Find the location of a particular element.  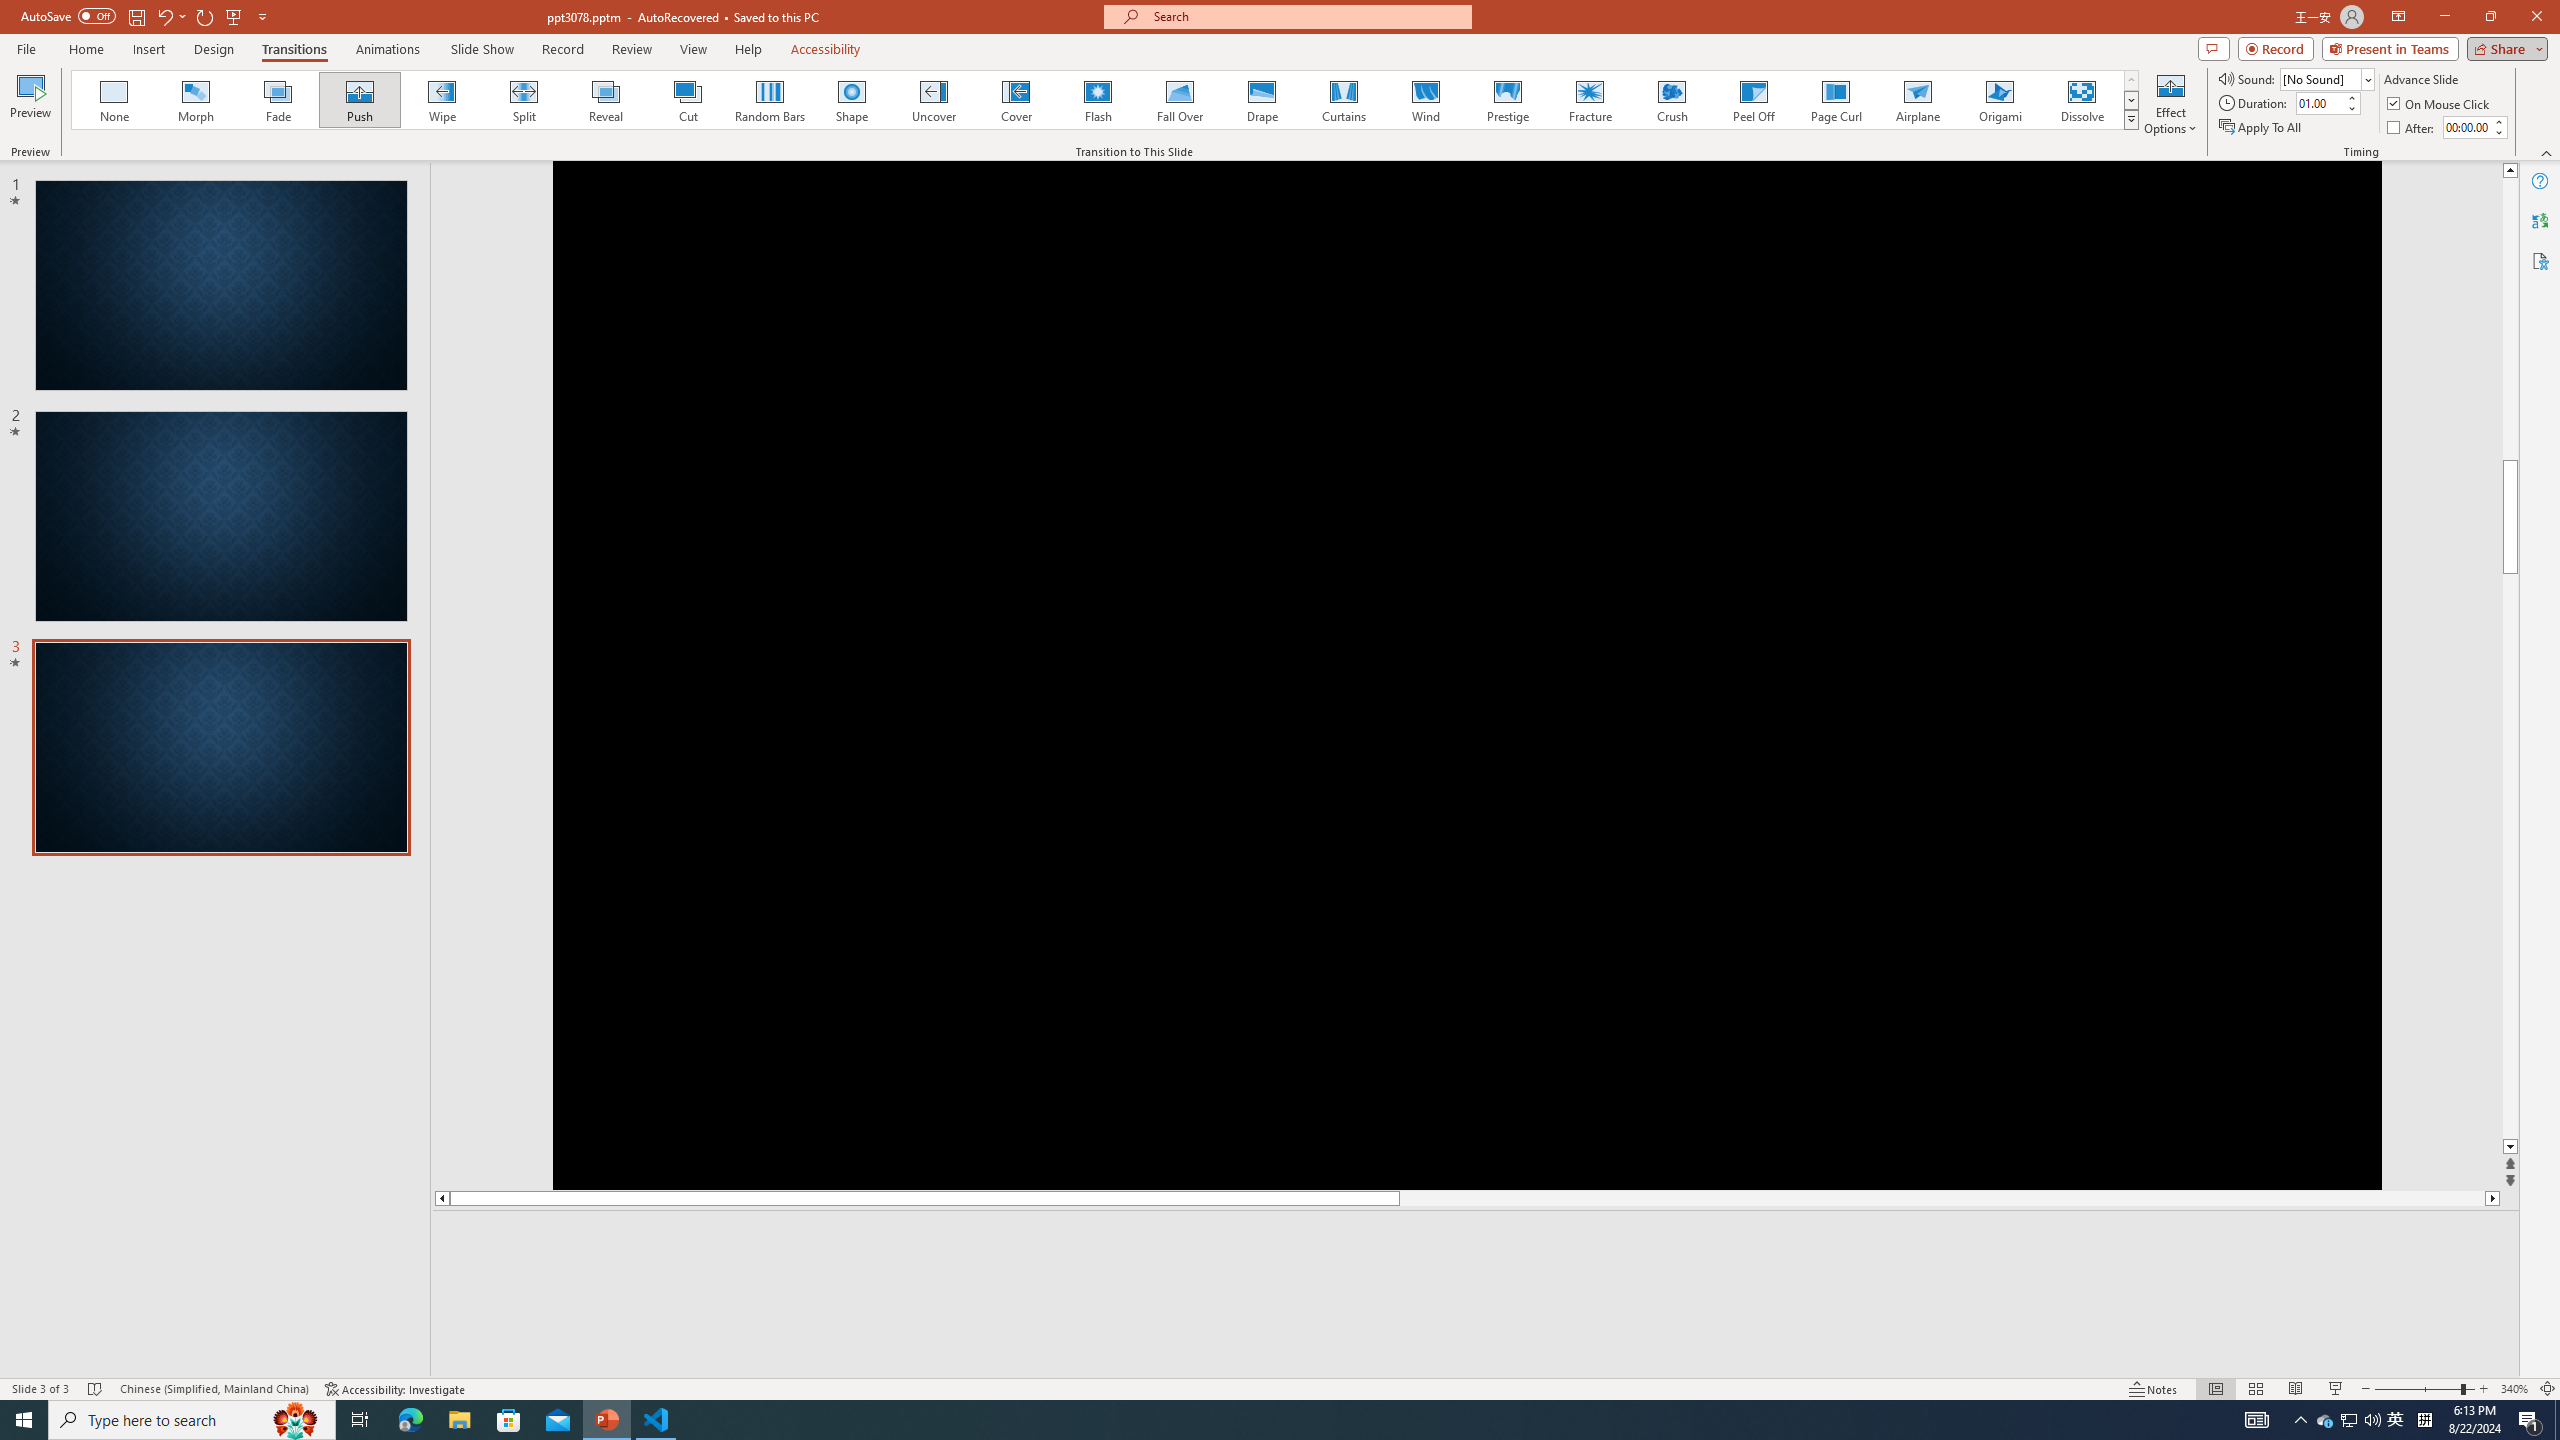

Duration is located at coordinates (2319, 102).